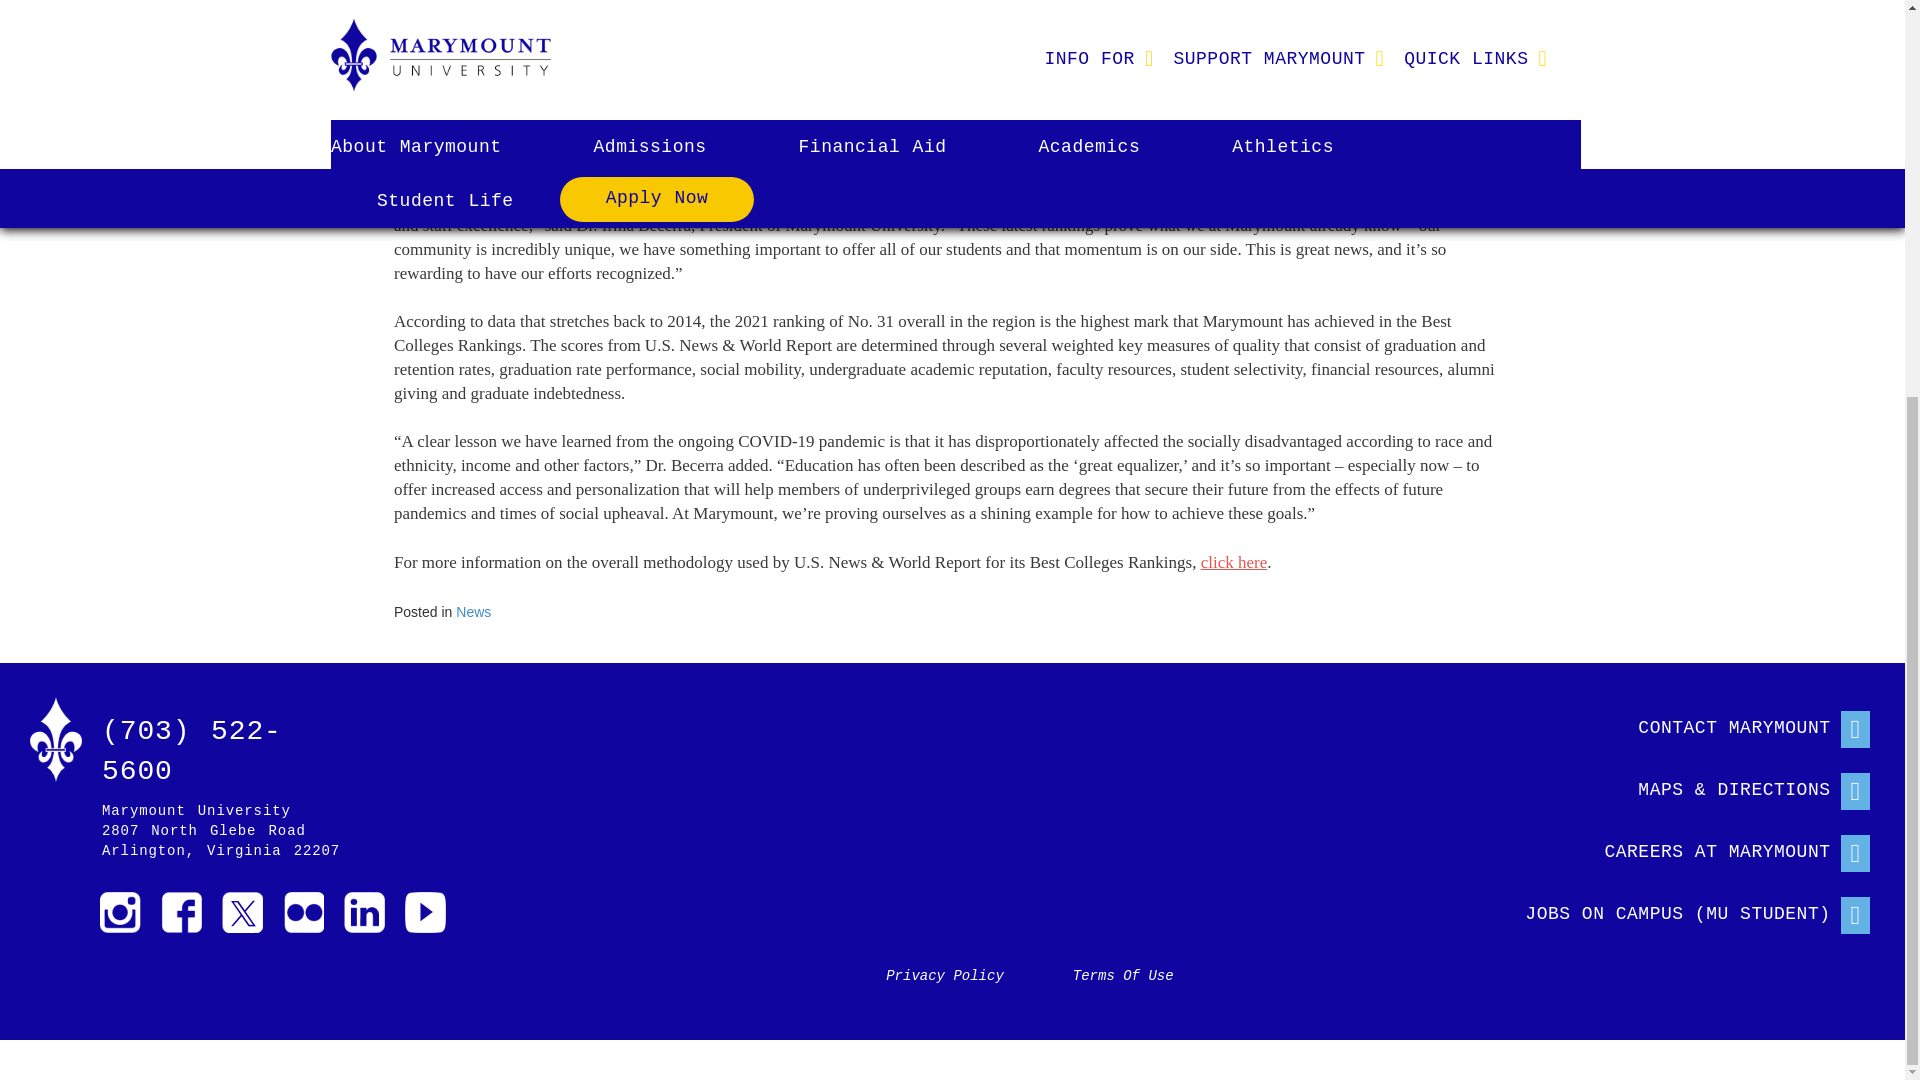 The height and width of the screenshot is (1080, 1920). What do you see at coordinates (1677, 724) in the screenshot?
I see `Contact Us` at bounding box center [1677, 724].